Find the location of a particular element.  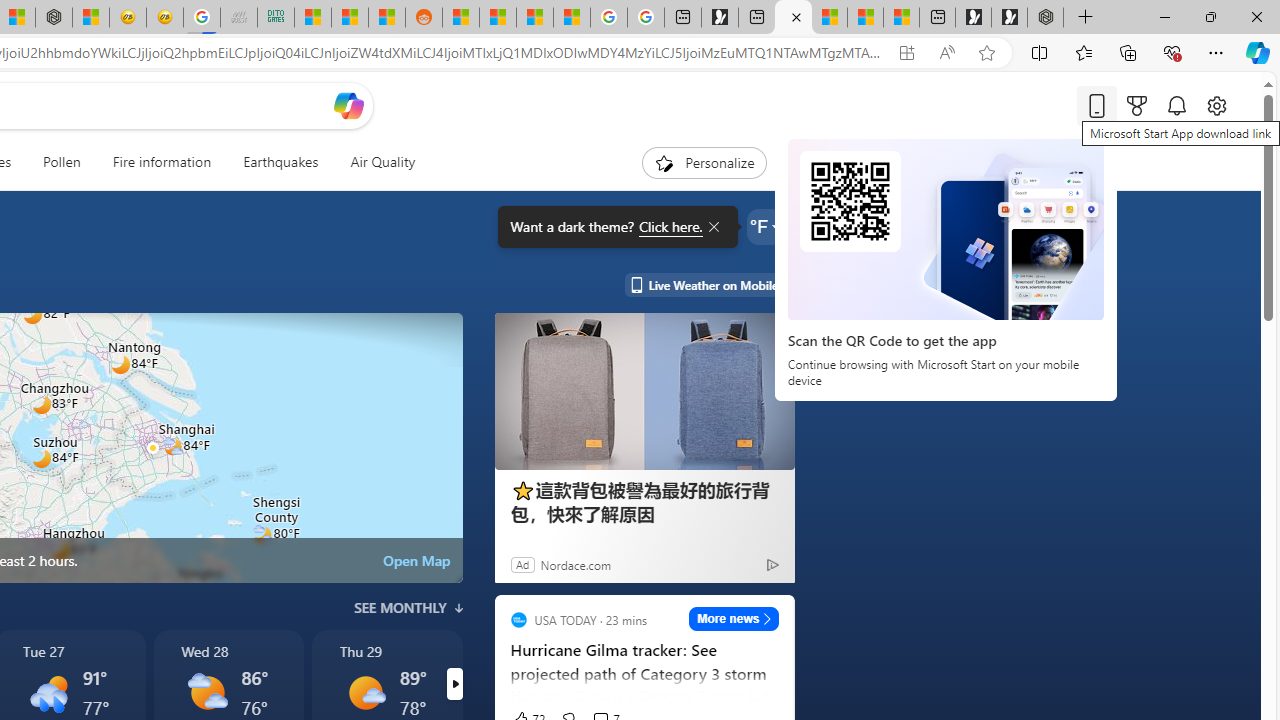

Microsoft Start Gaming is located at coordinates (720, 18).